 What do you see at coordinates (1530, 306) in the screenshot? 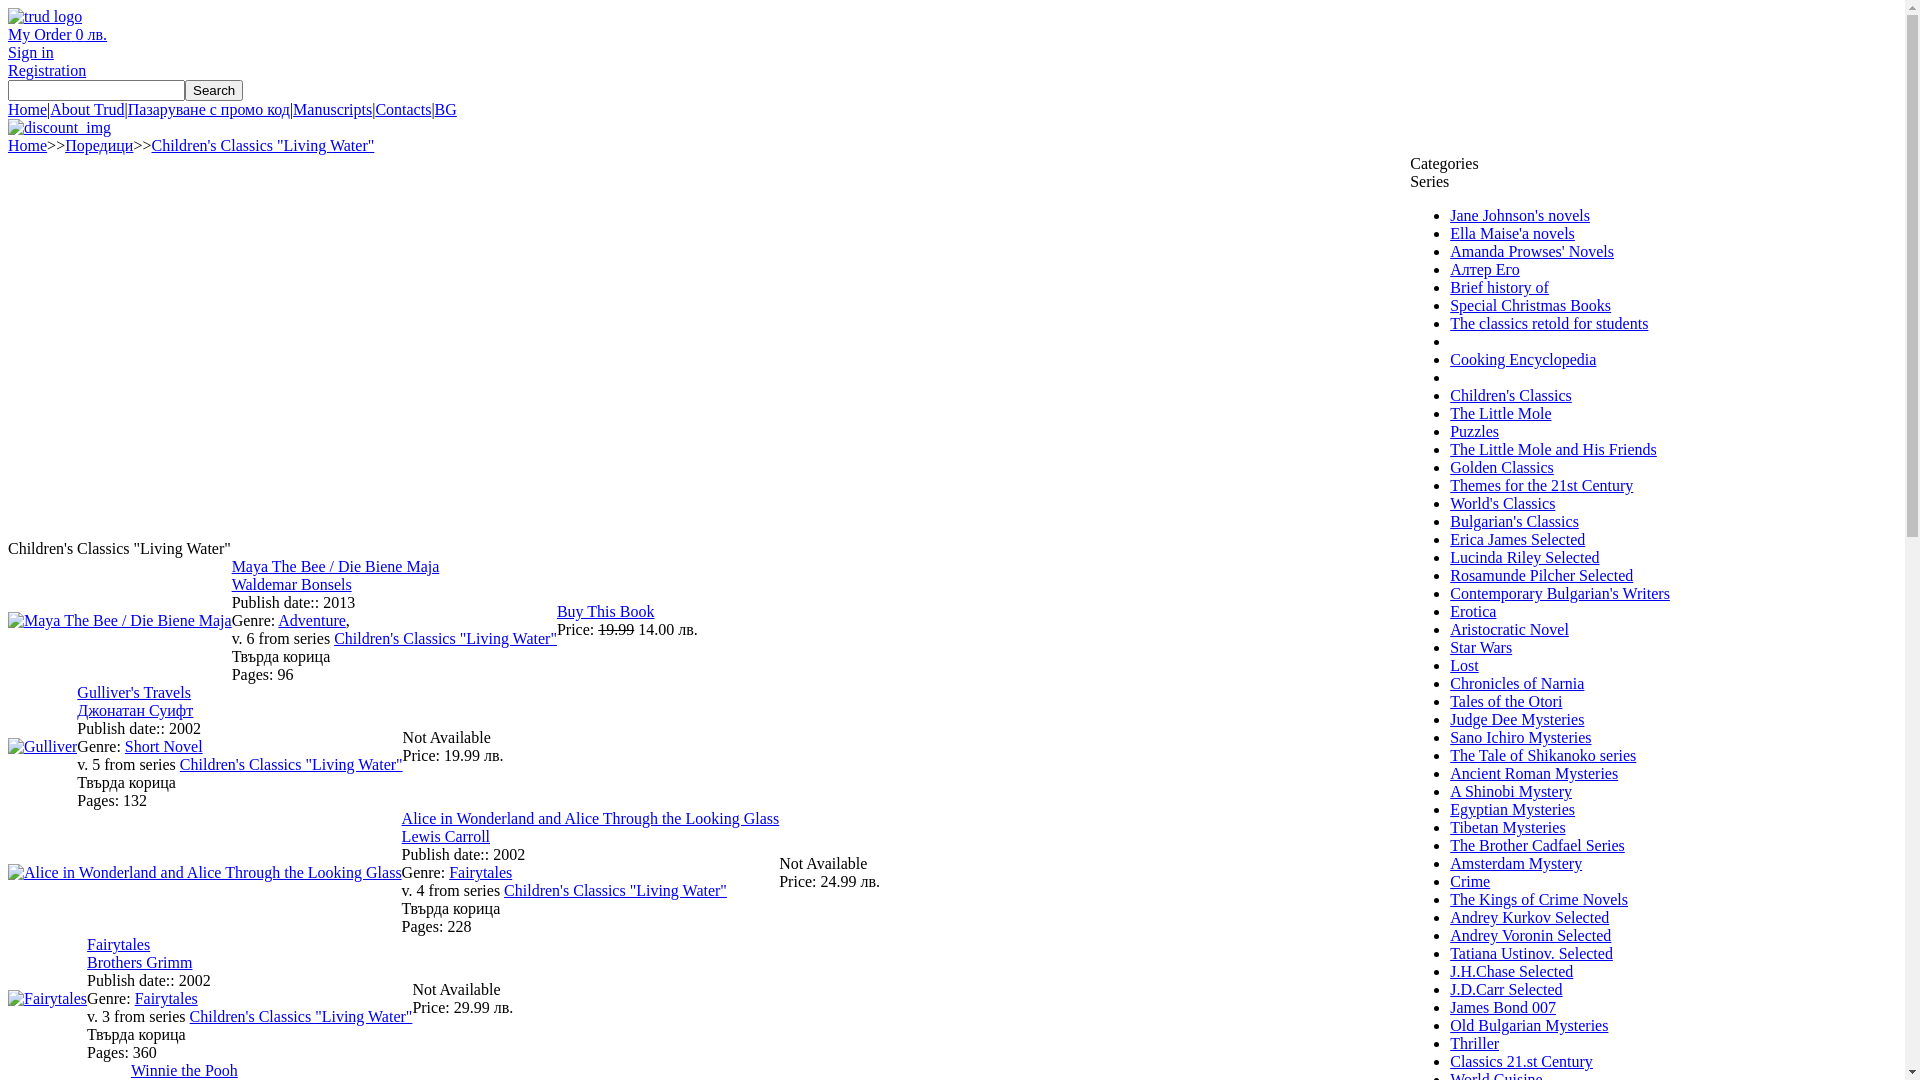
I see `Special Christmas Books` at bounding box center [1530, 306].